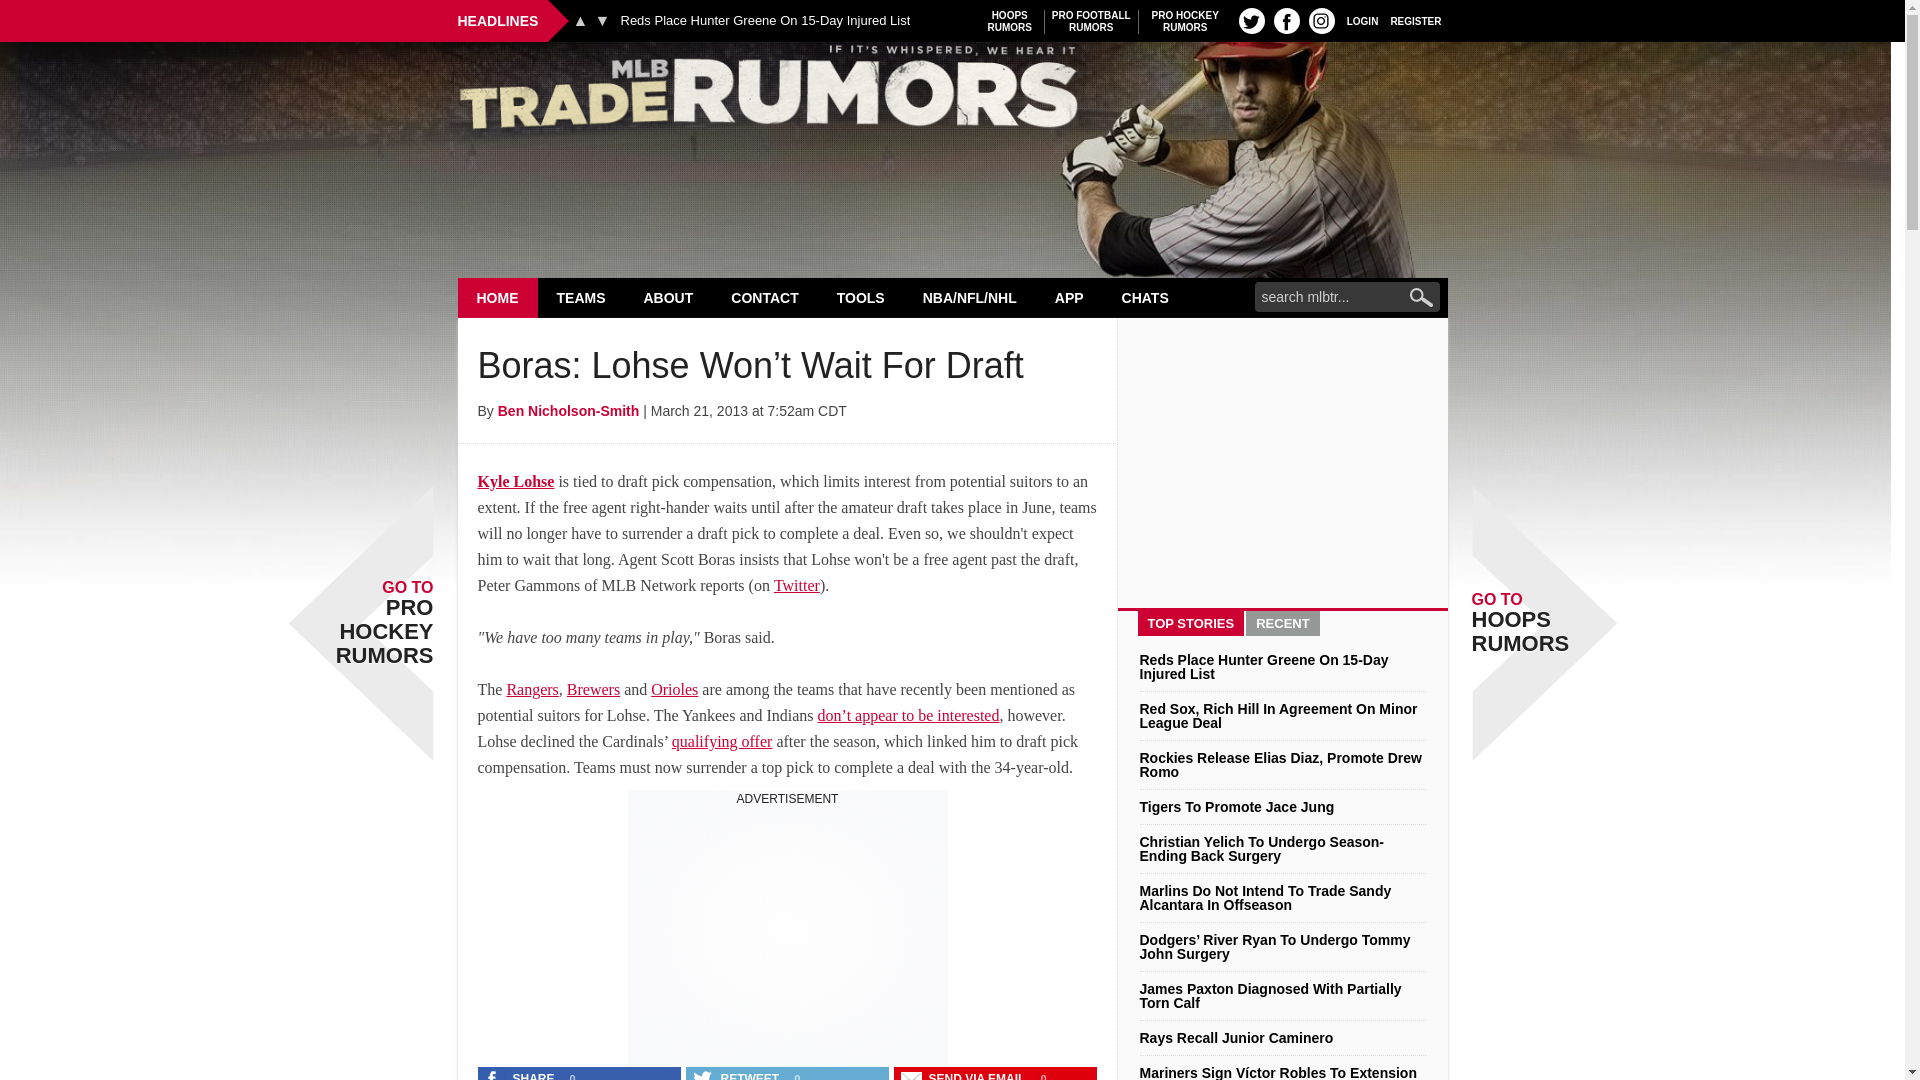 Image resolution: width=1920 pixels, height=1080 pixels. What do you see at coordinates (1091, 21) in the screenshot?
I see `Search` at bounding box center [1091, 21].